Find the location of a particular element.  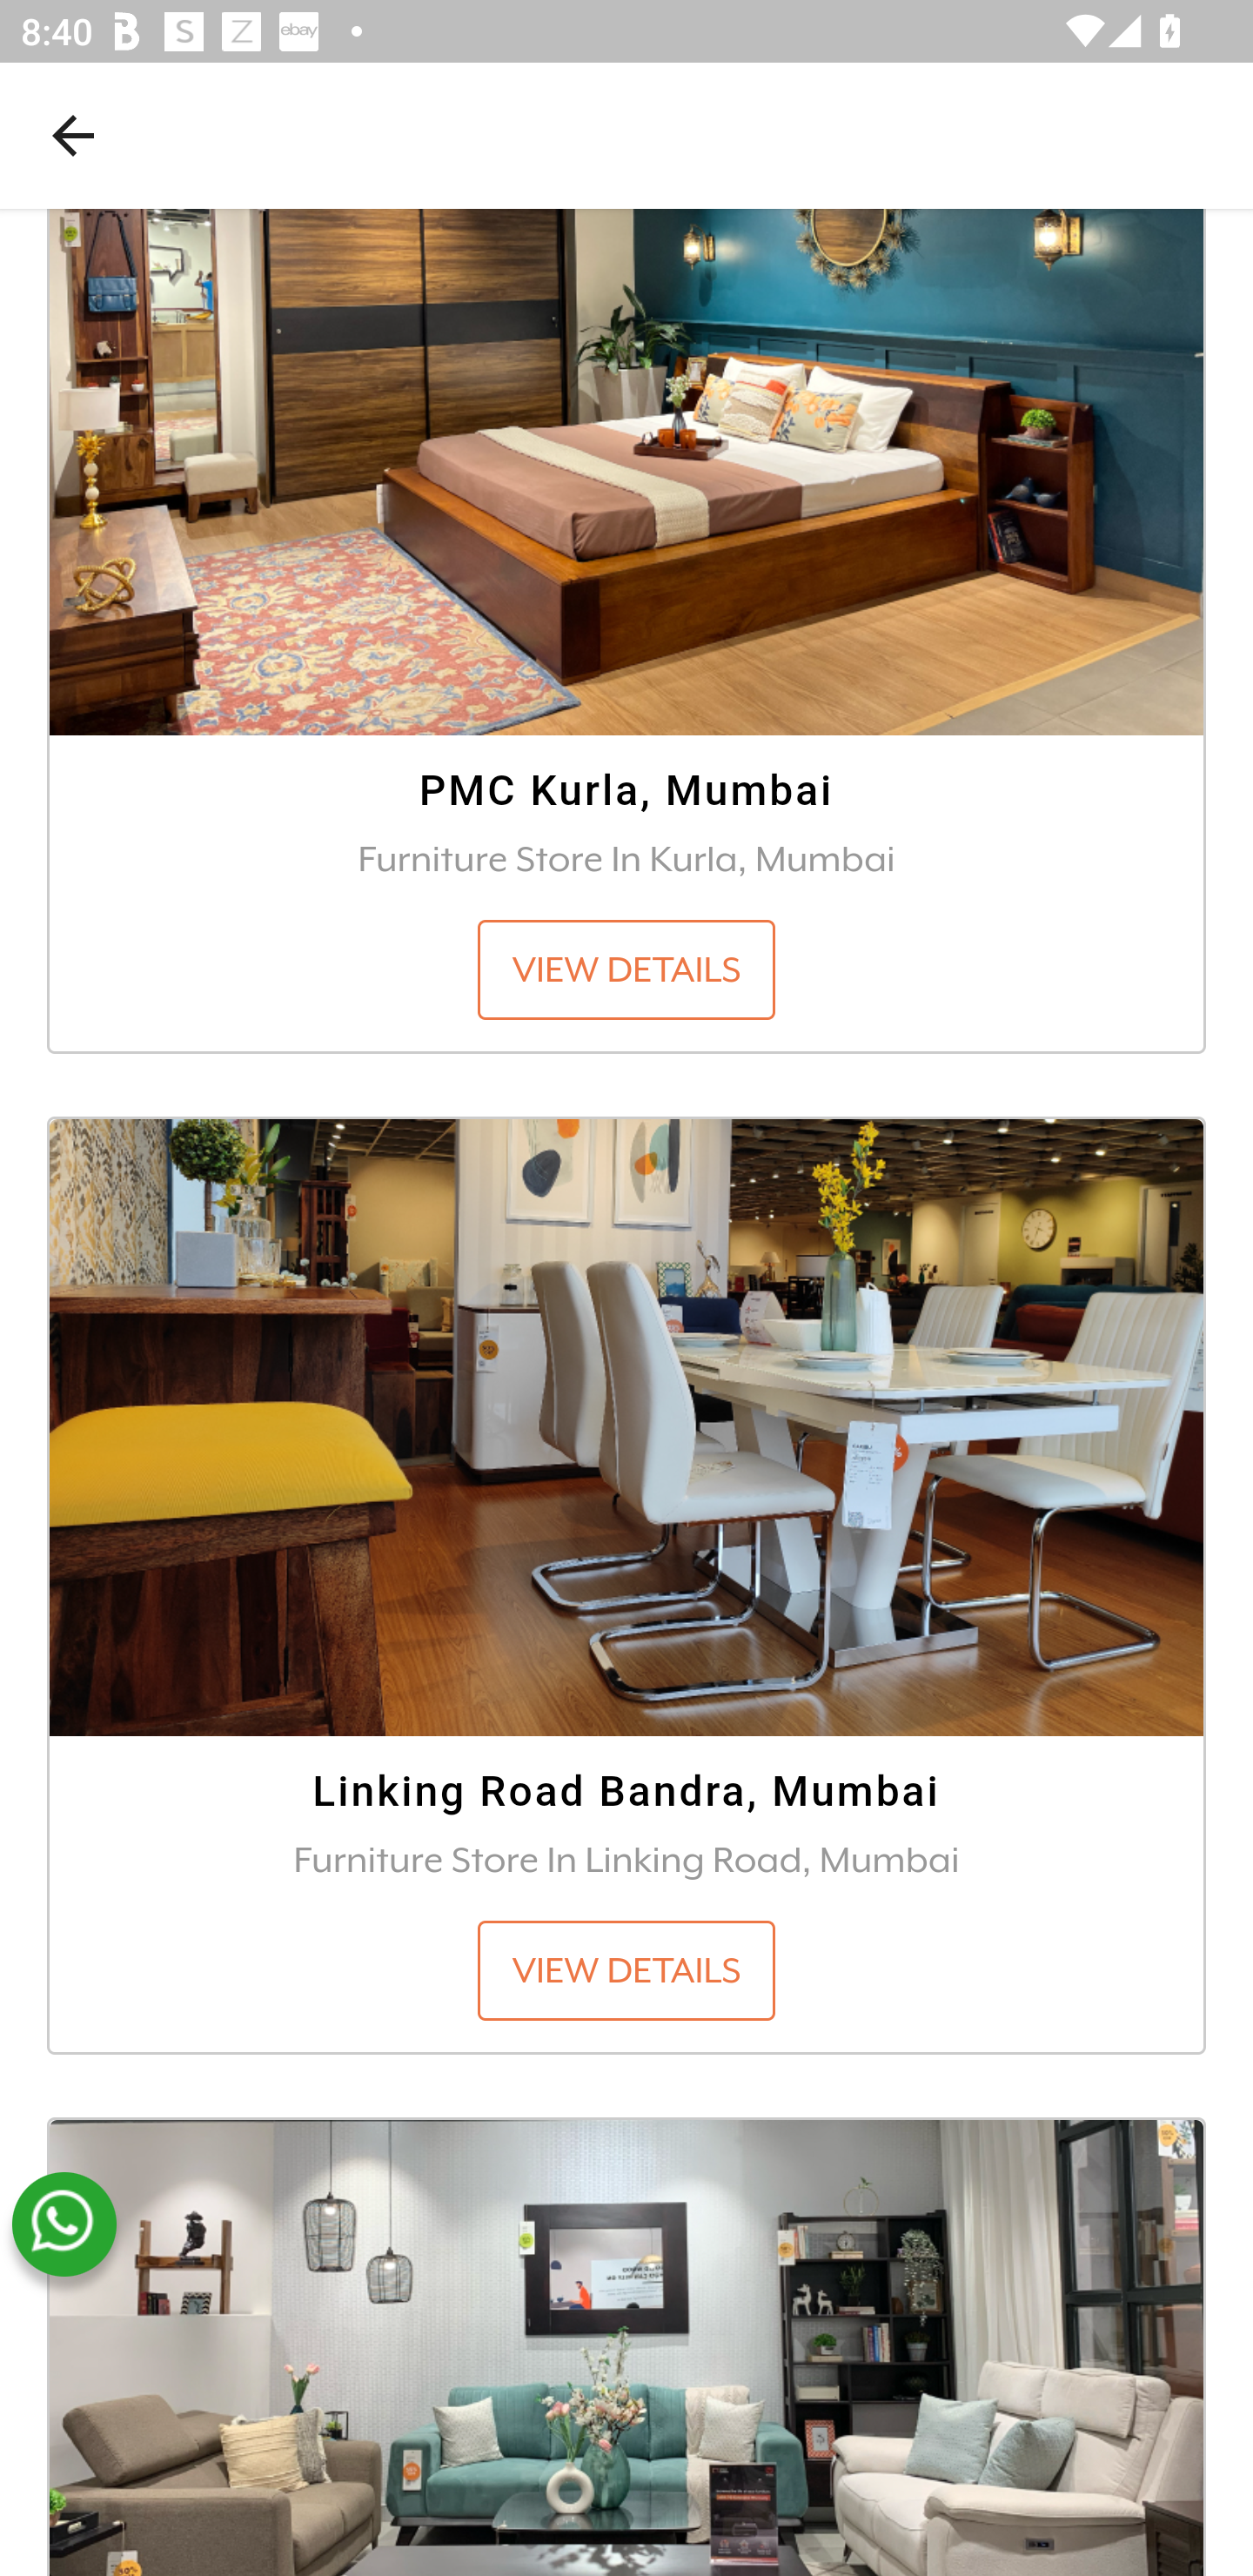

VIEW DETAILS is located at coordinates (626, 971).